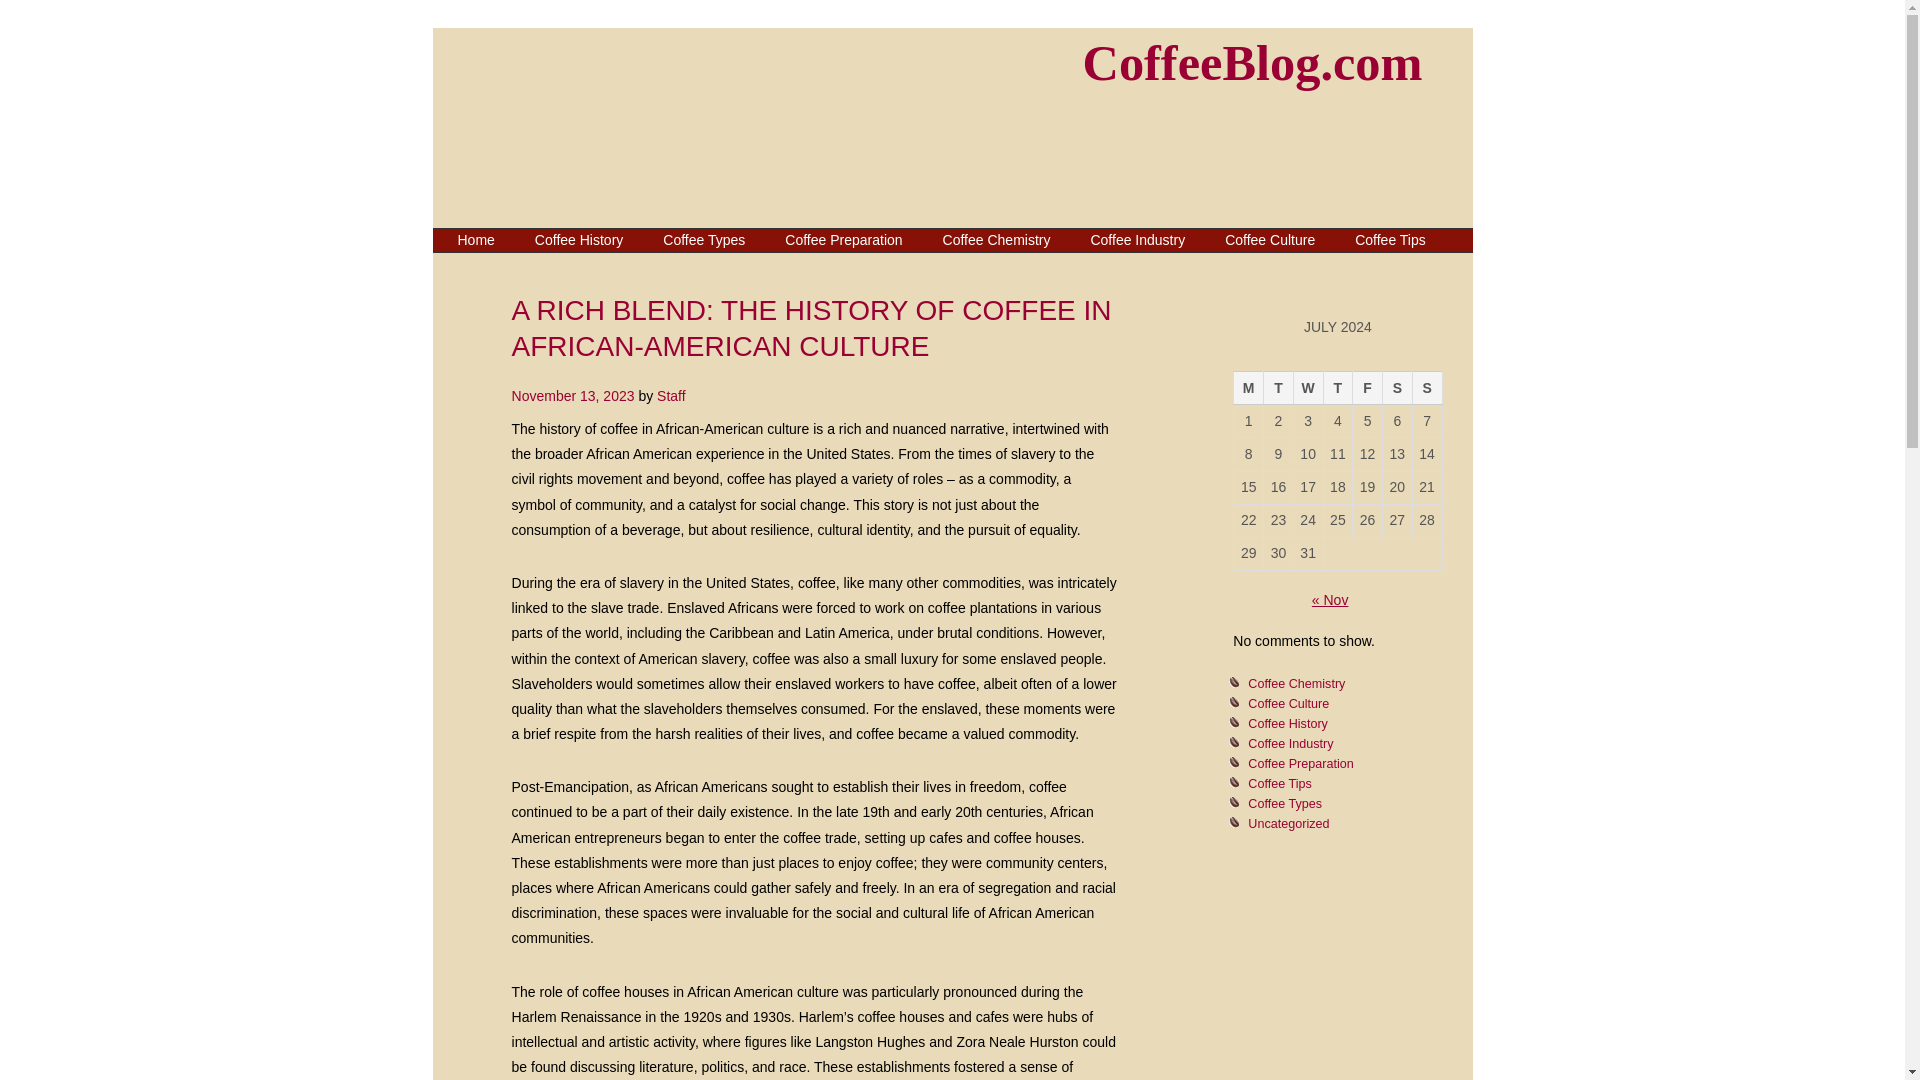 This screenshot has width=1920, height=1080. I want to click on Coffee Industry, so click(1137, 239).